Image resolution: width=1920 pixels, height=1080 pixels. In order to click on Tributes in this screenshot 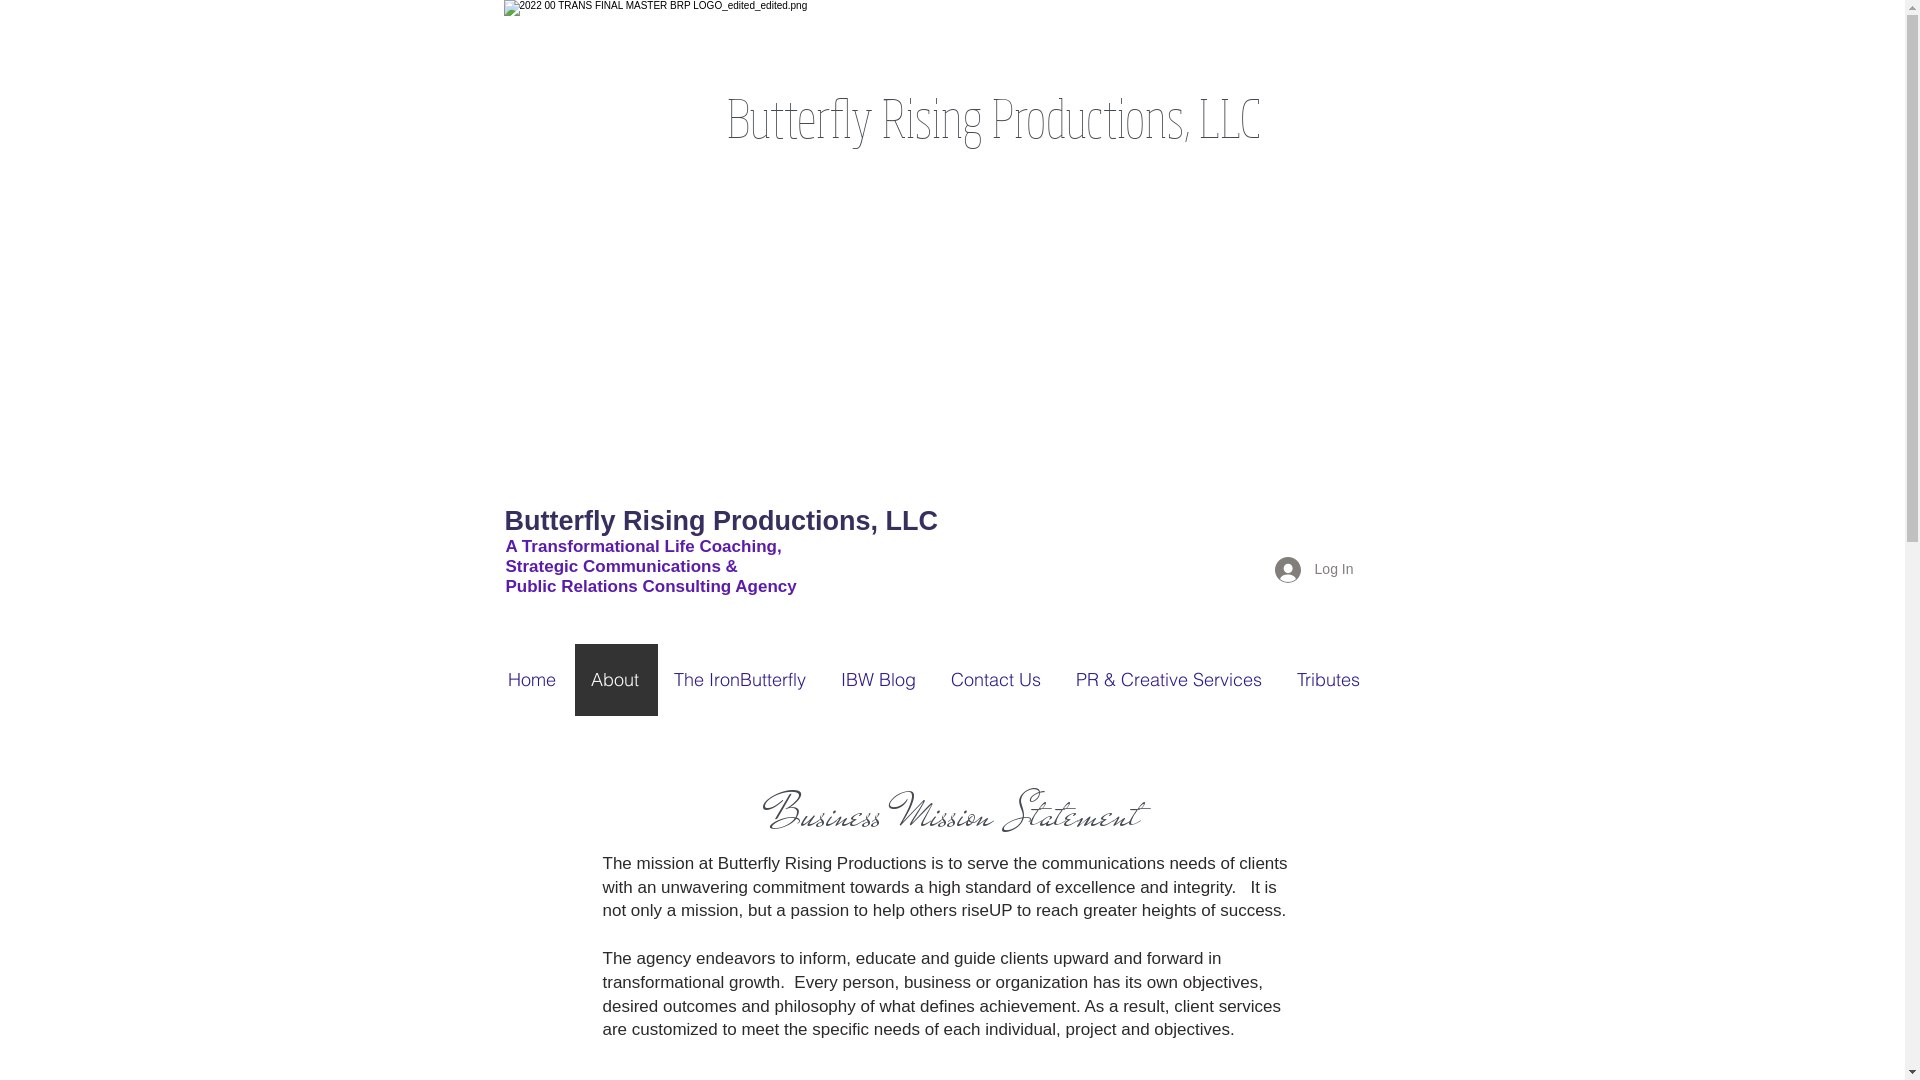, I will do `click(1328, 680)`.